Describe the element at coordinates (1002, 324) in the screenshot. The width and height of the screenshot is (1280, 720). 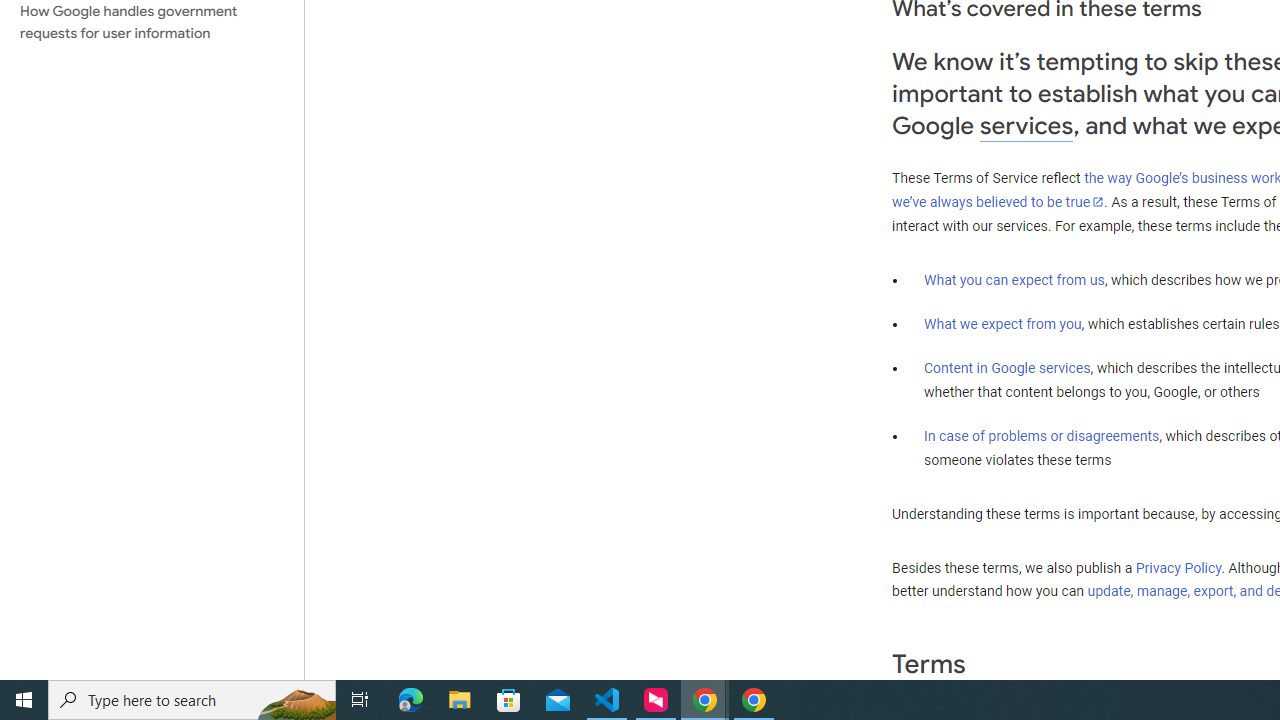
I see `What we expect from you` at that location.